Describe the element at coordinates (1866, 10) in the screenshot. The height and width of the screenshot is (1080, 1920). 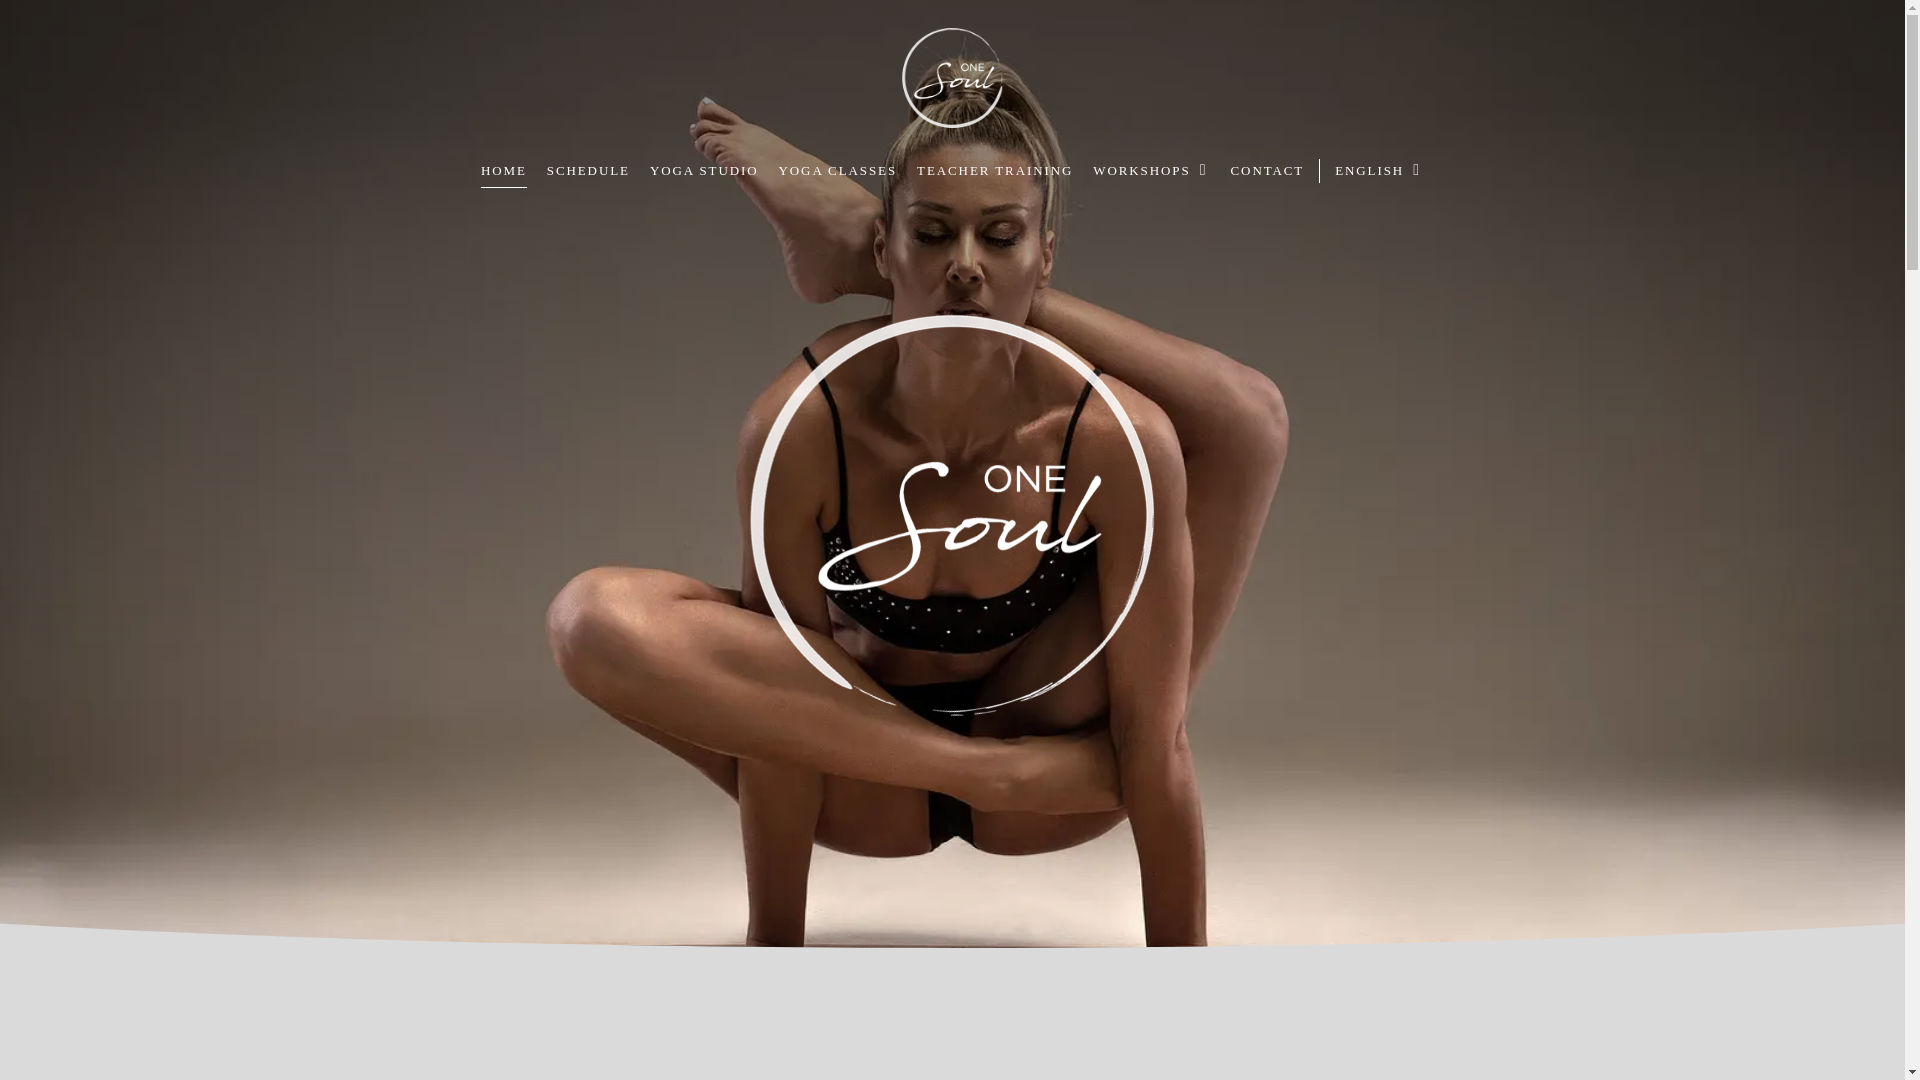
I see `Menu` at that location.